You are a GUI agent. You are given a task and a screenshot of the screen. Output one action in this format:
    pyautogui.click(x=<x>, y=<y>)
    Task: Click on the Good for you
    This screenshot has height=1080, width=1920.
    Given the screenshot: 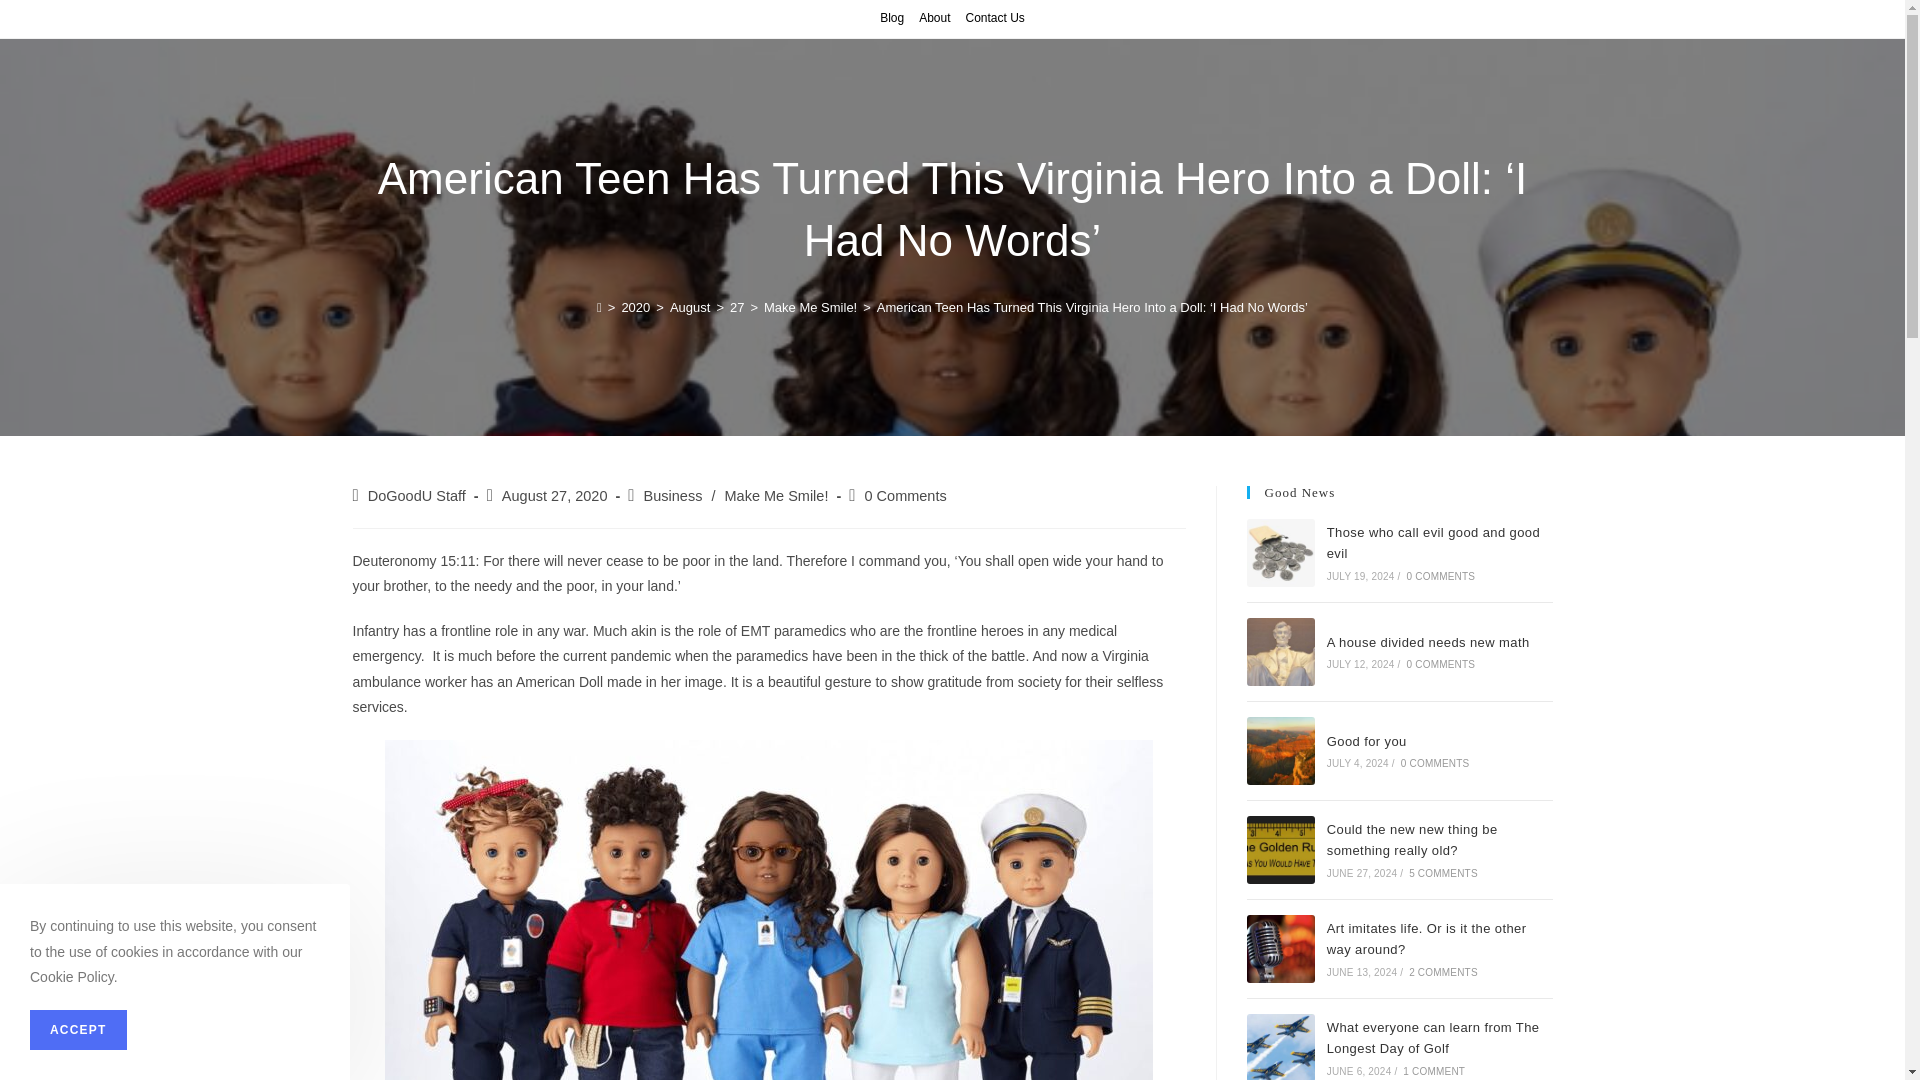 What is the action you would take?
    pyautogui.click(x=1280, y=751)
    